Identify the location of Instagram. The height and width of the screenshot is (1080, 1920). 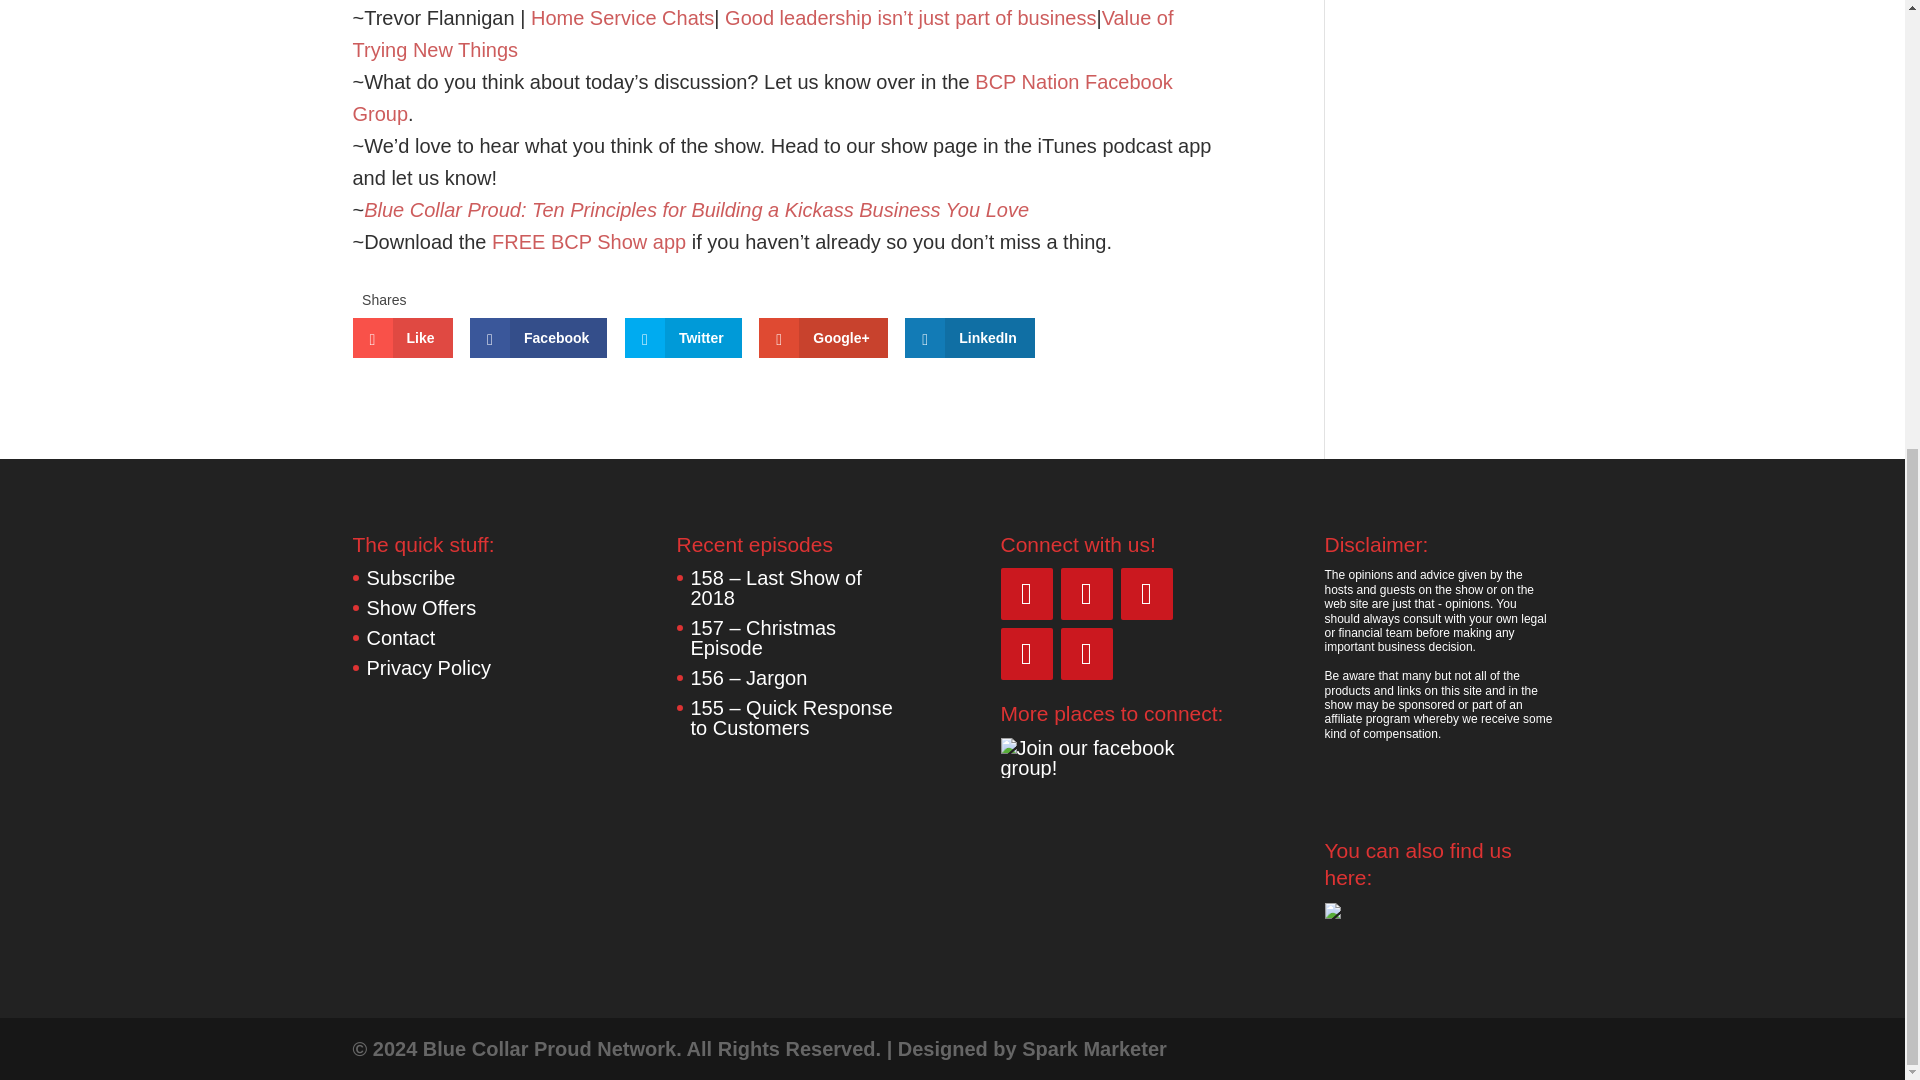
(1145, 594).